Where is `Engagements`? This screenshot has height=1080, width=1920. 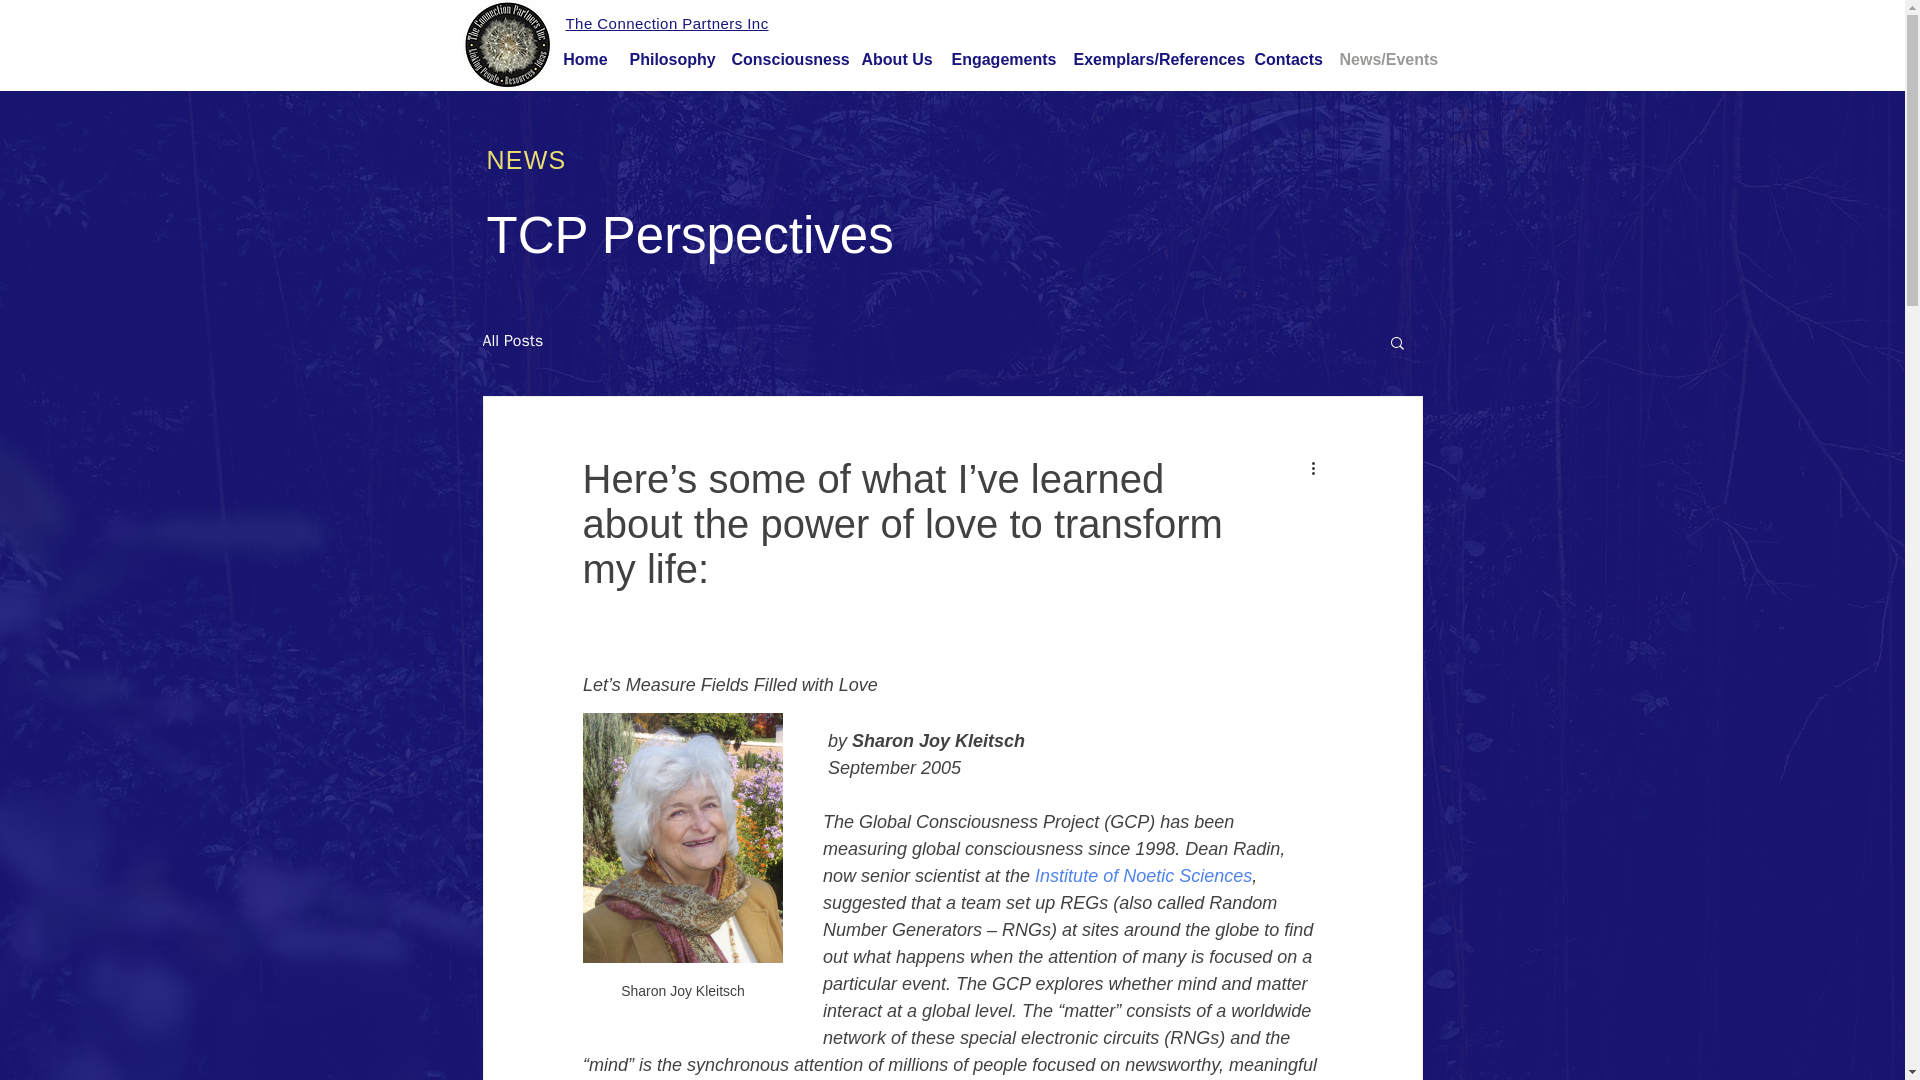 Engagements is located at coordinates (1002, 58).